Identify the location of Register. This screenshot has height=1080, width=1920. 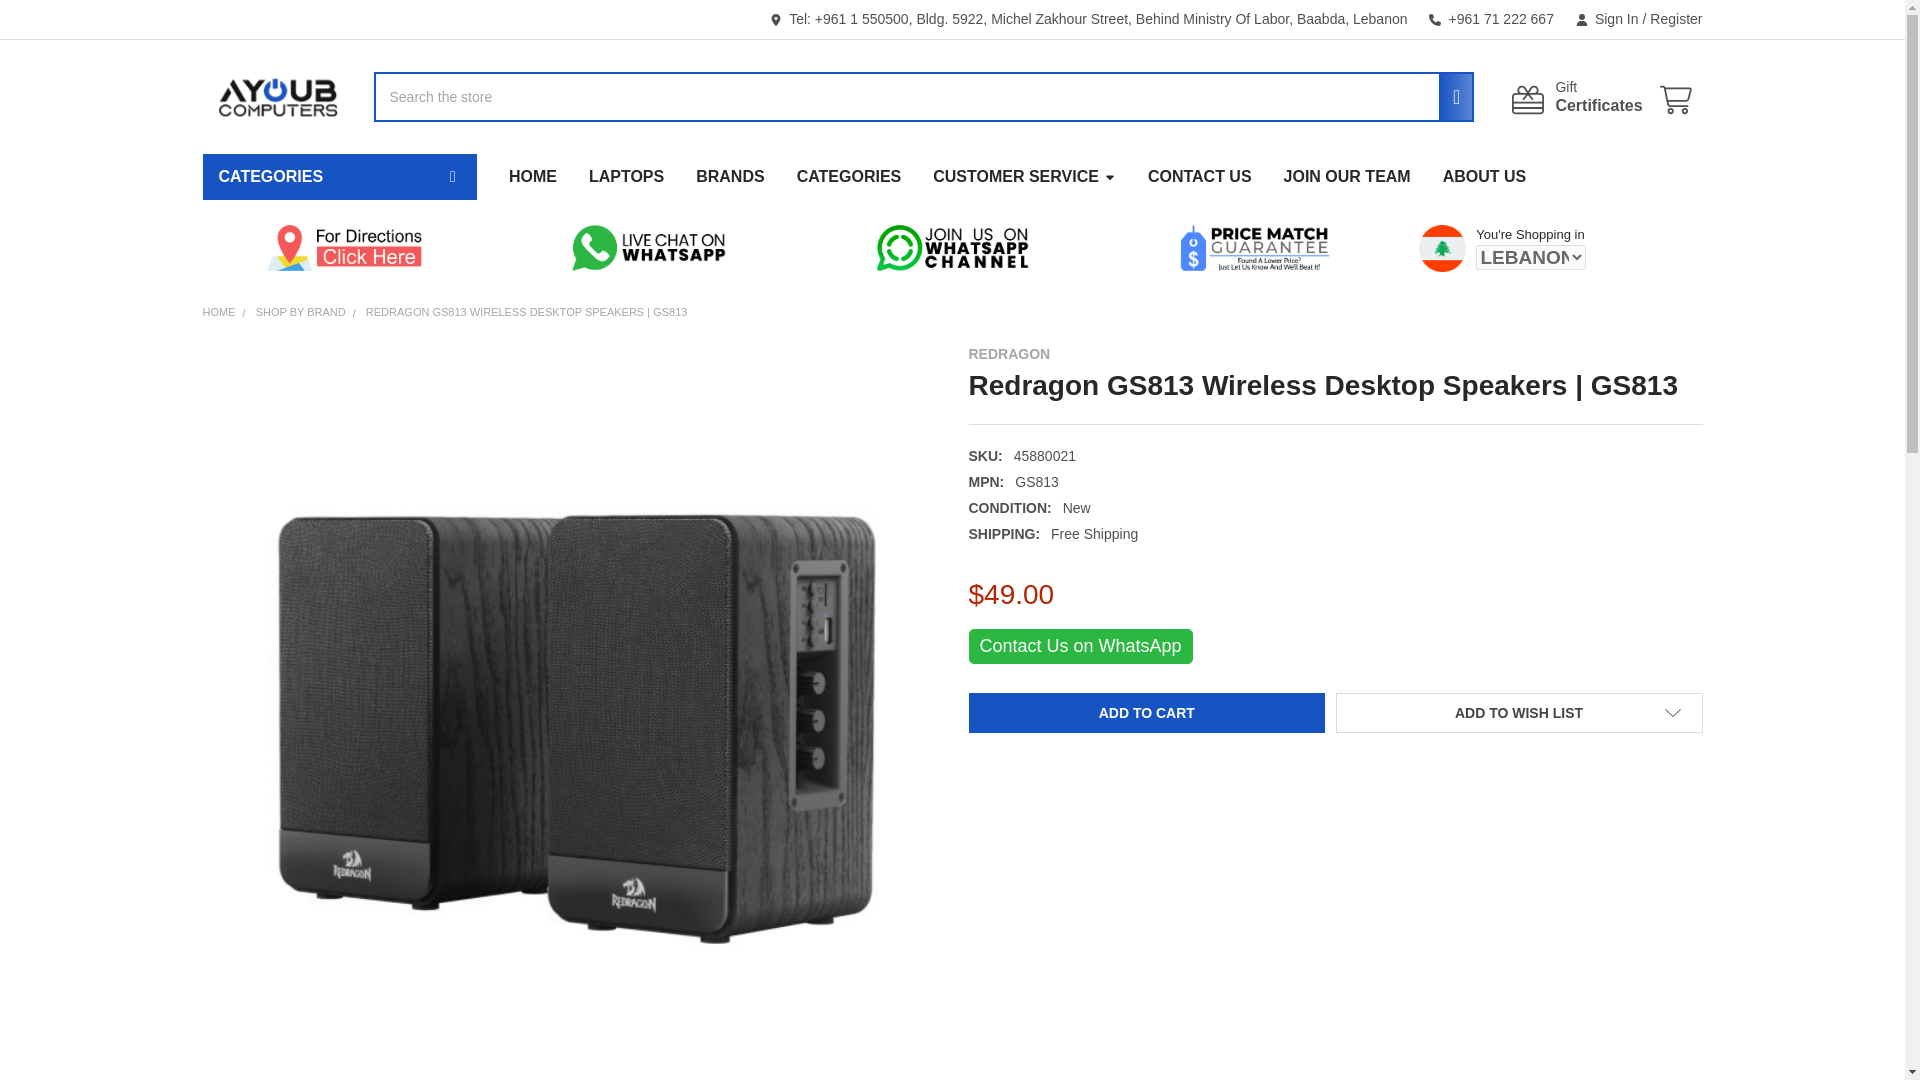
(1575, 97).